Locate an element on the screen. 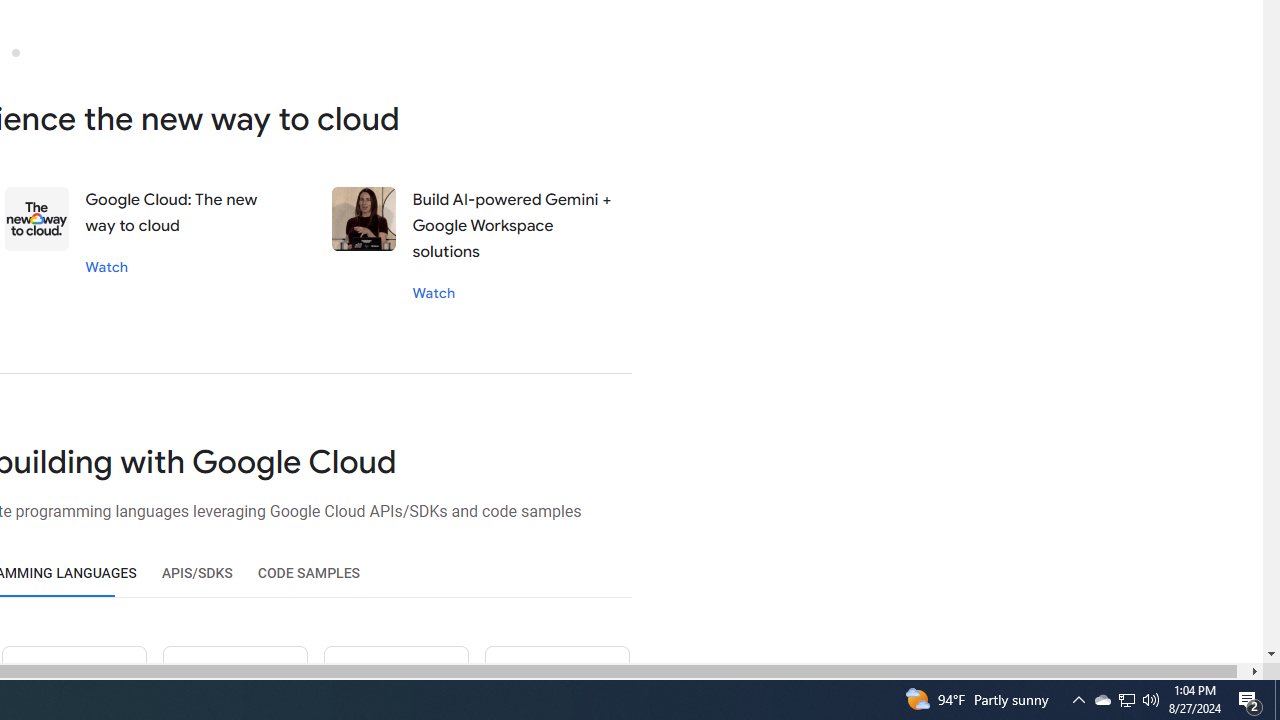 Image resolution: width=1280 pixels, height=720 pixels. Ruby icon is located at coordinates (235, 682).